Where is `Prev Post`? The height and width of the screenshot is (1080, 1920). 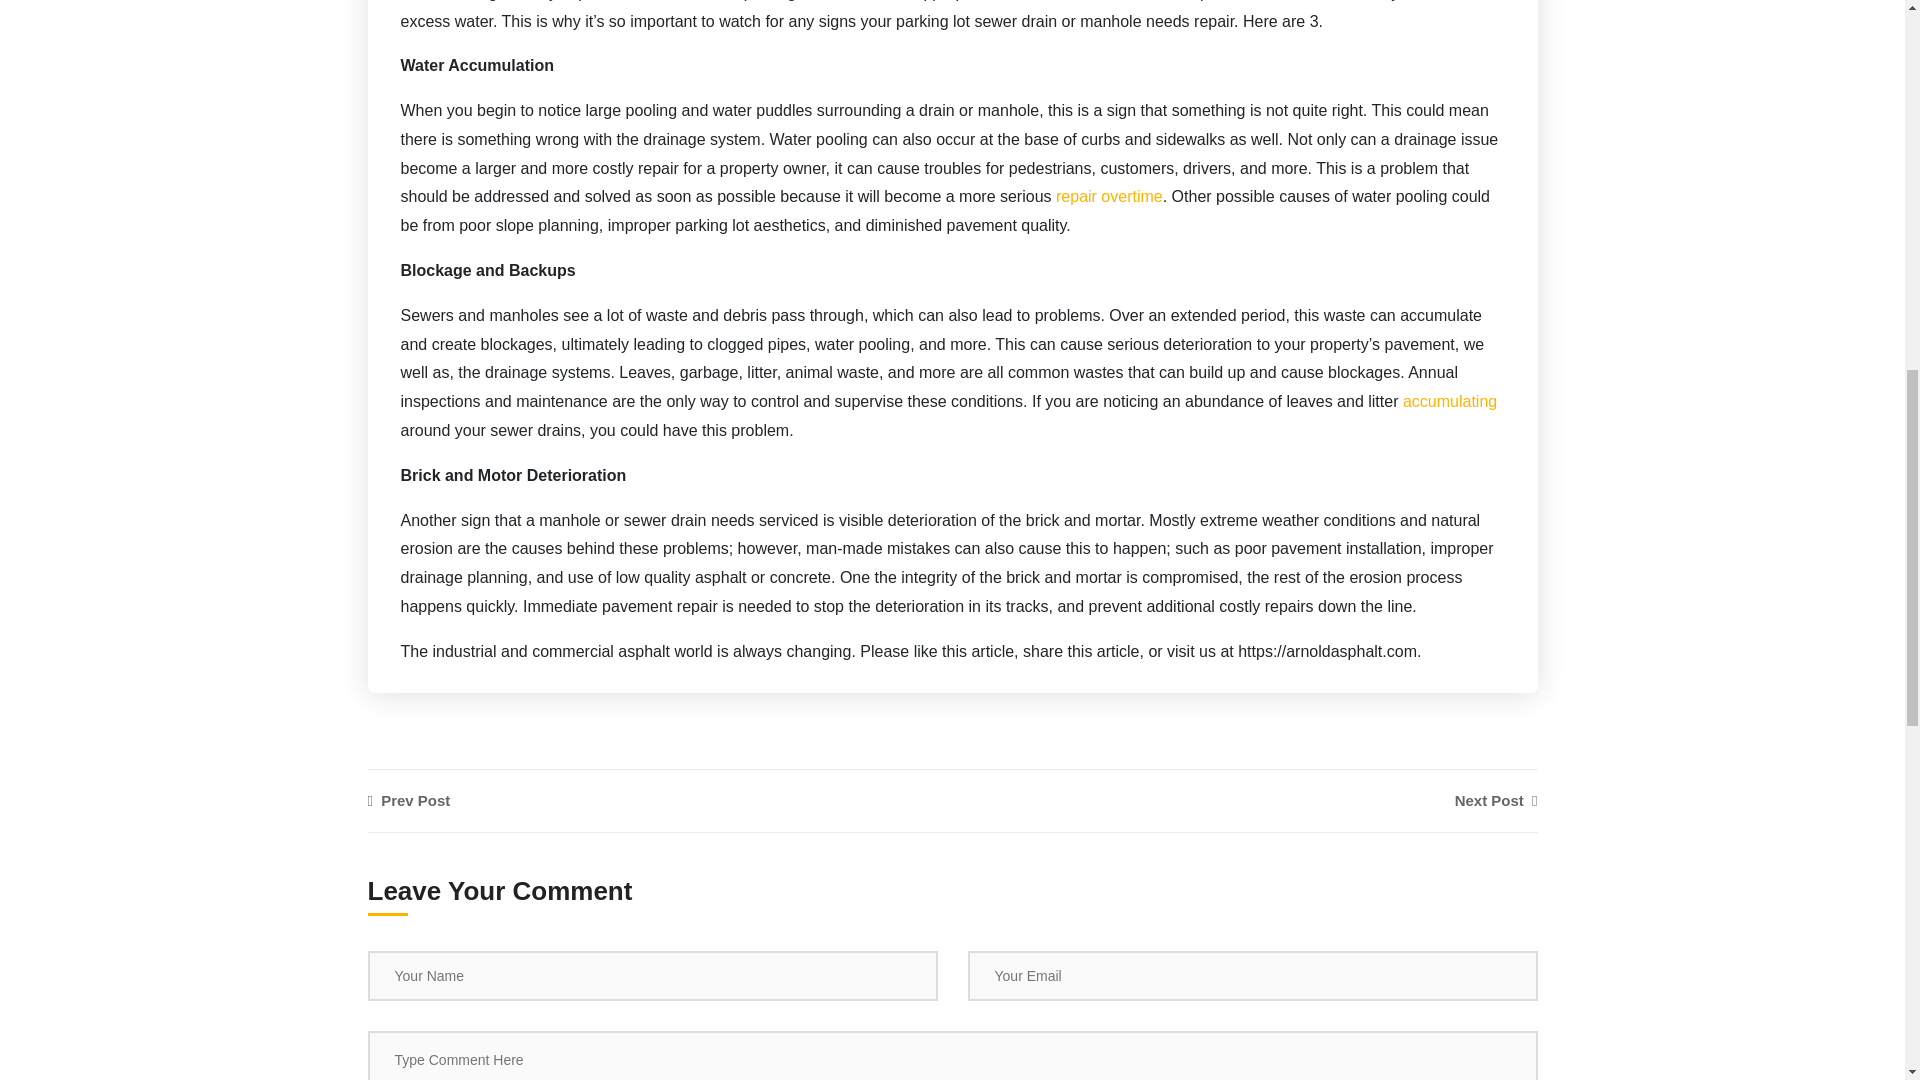
Prev Post is located at coordinates (901, 801).